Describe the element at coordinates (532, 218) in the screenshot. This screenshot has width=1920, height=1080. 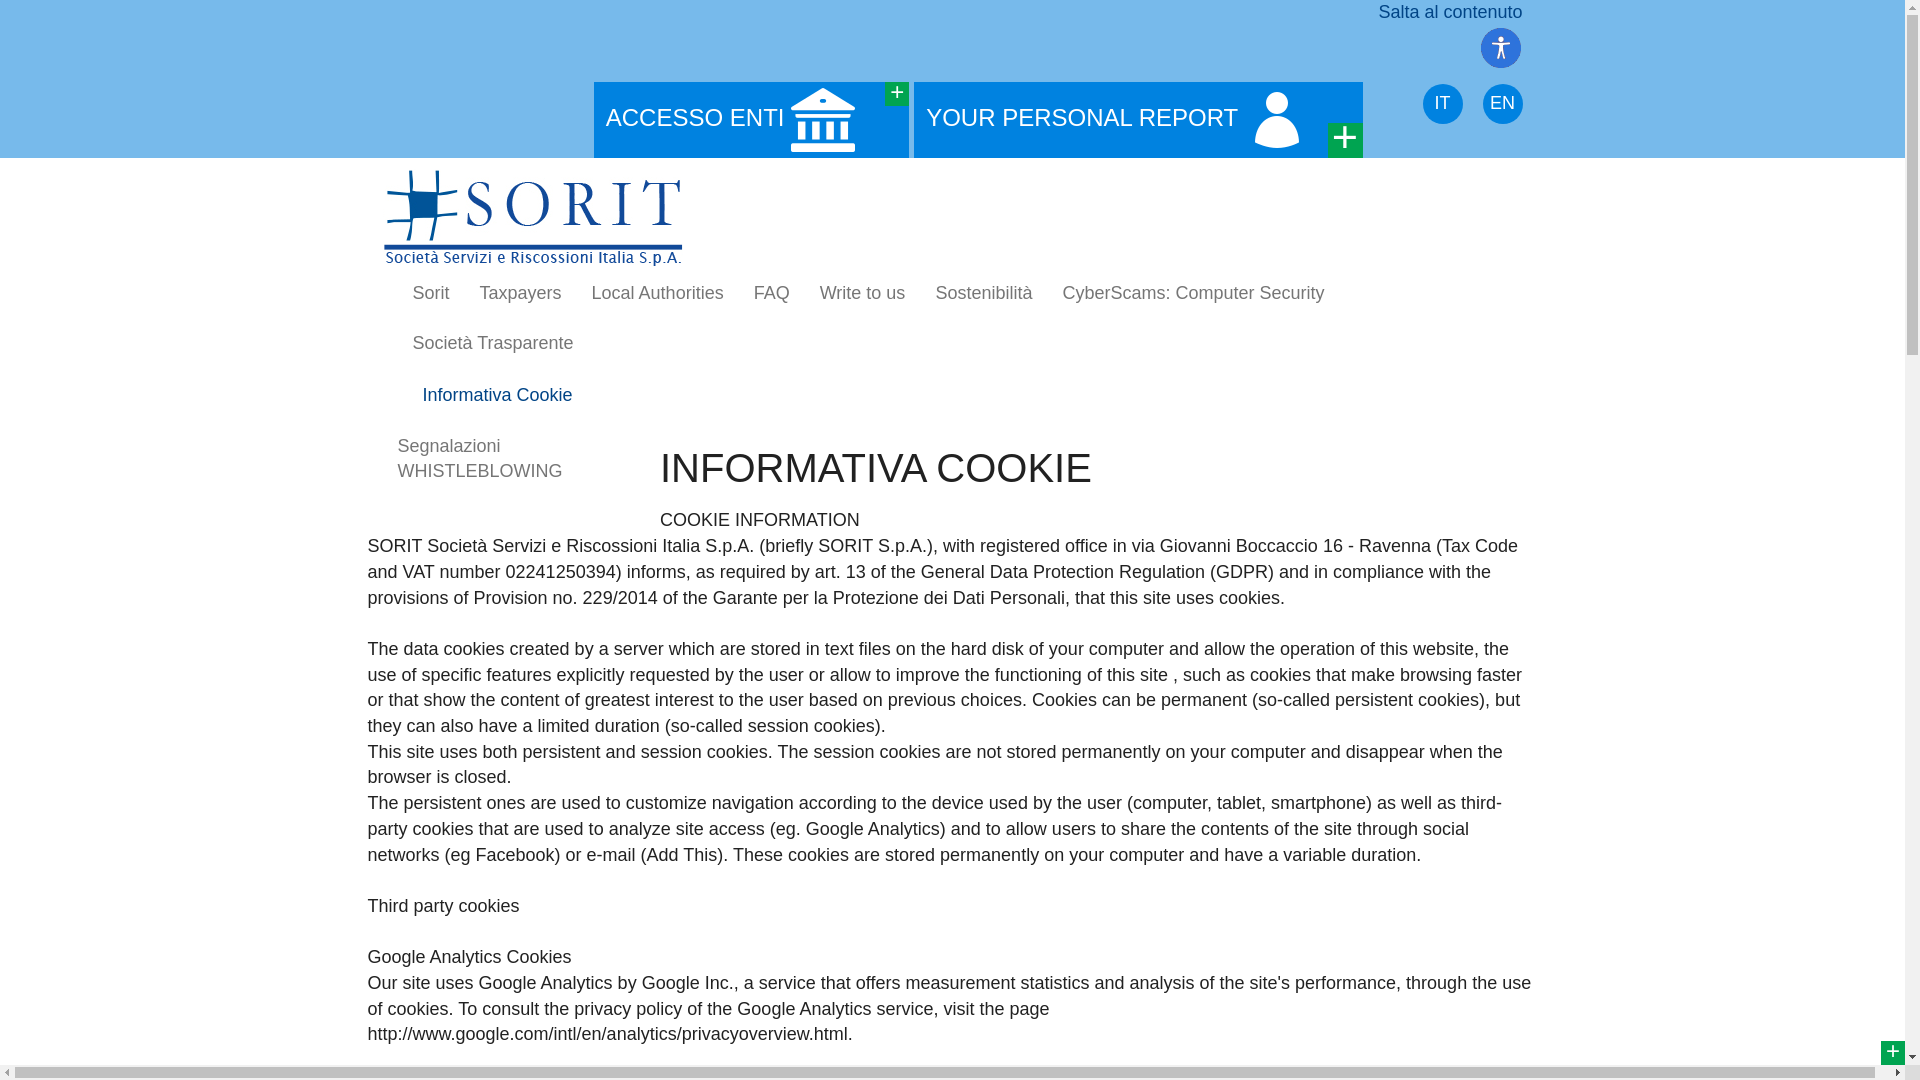
I see `SORIT` at that location.